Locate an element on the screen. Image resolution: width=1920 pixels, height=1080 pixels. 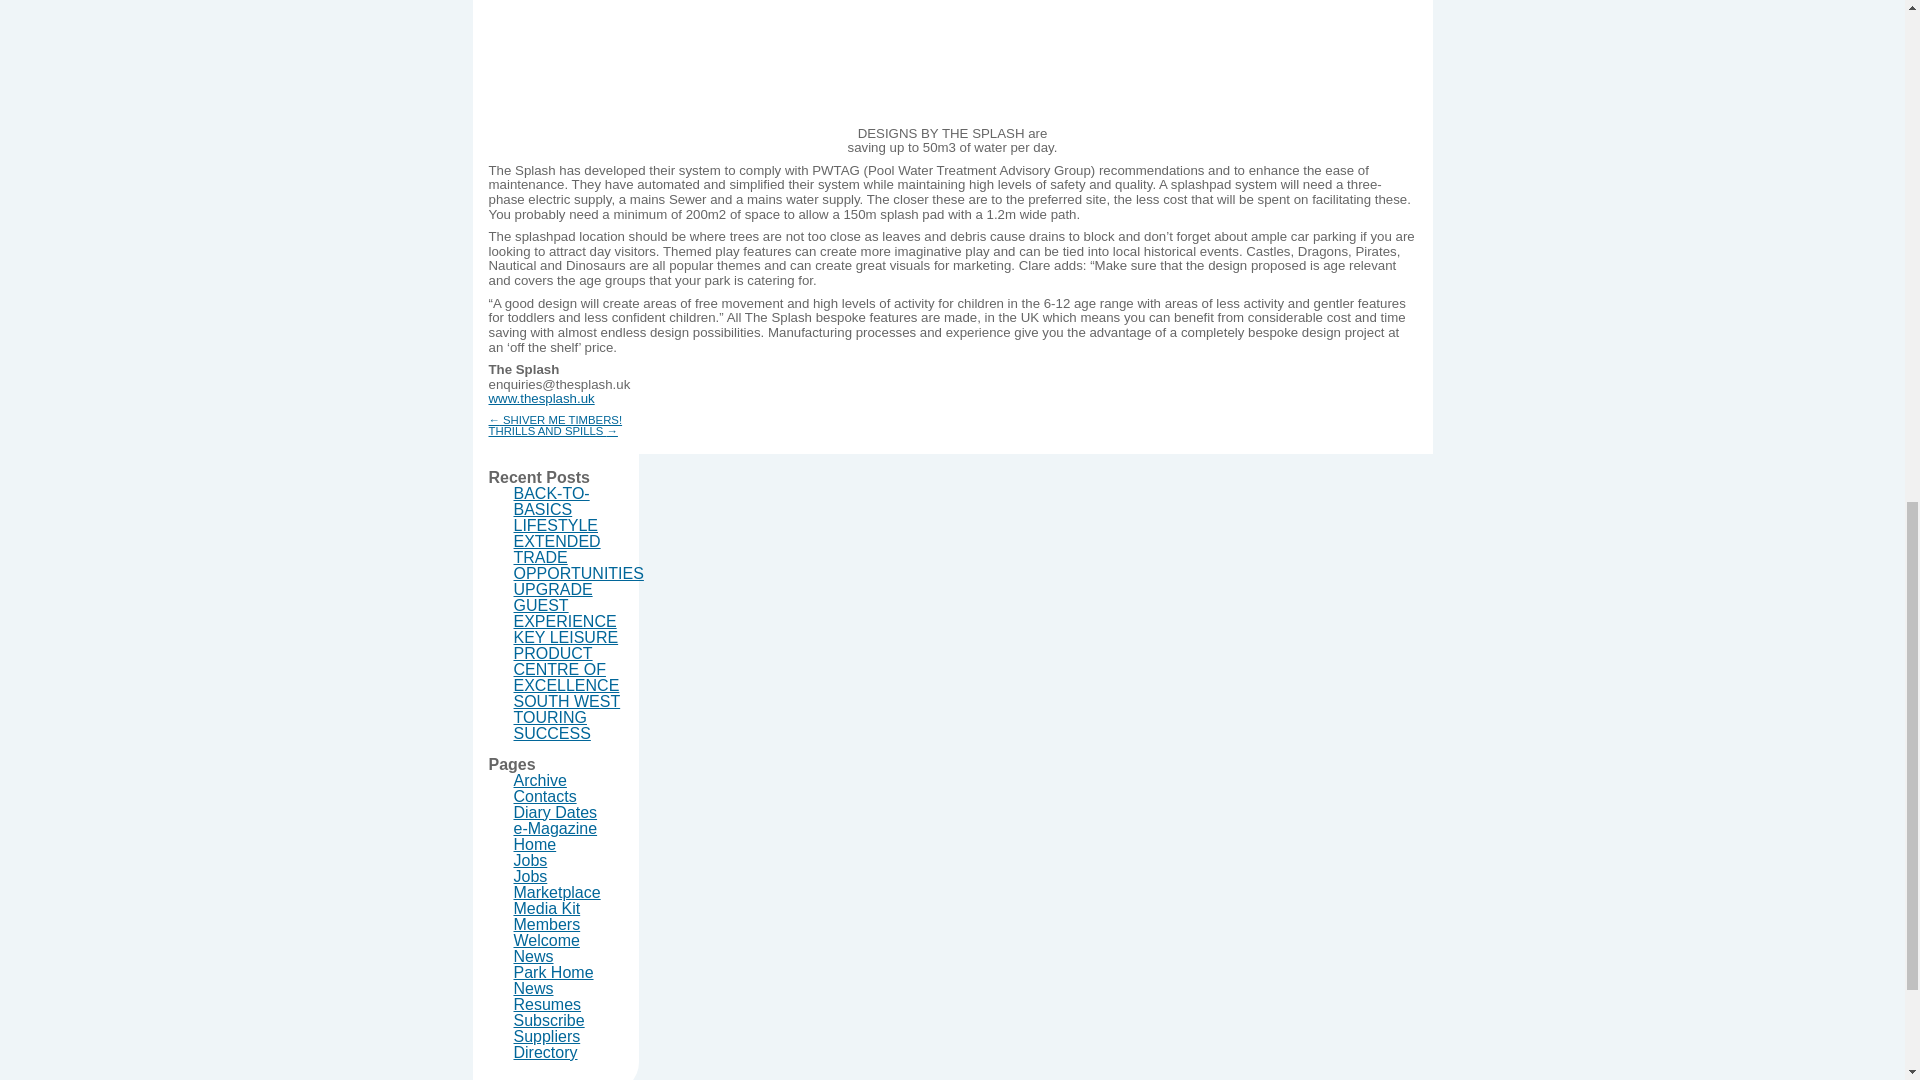
UPGRADE GUEST EXPERIENCE is located at coordinates (565, 595).